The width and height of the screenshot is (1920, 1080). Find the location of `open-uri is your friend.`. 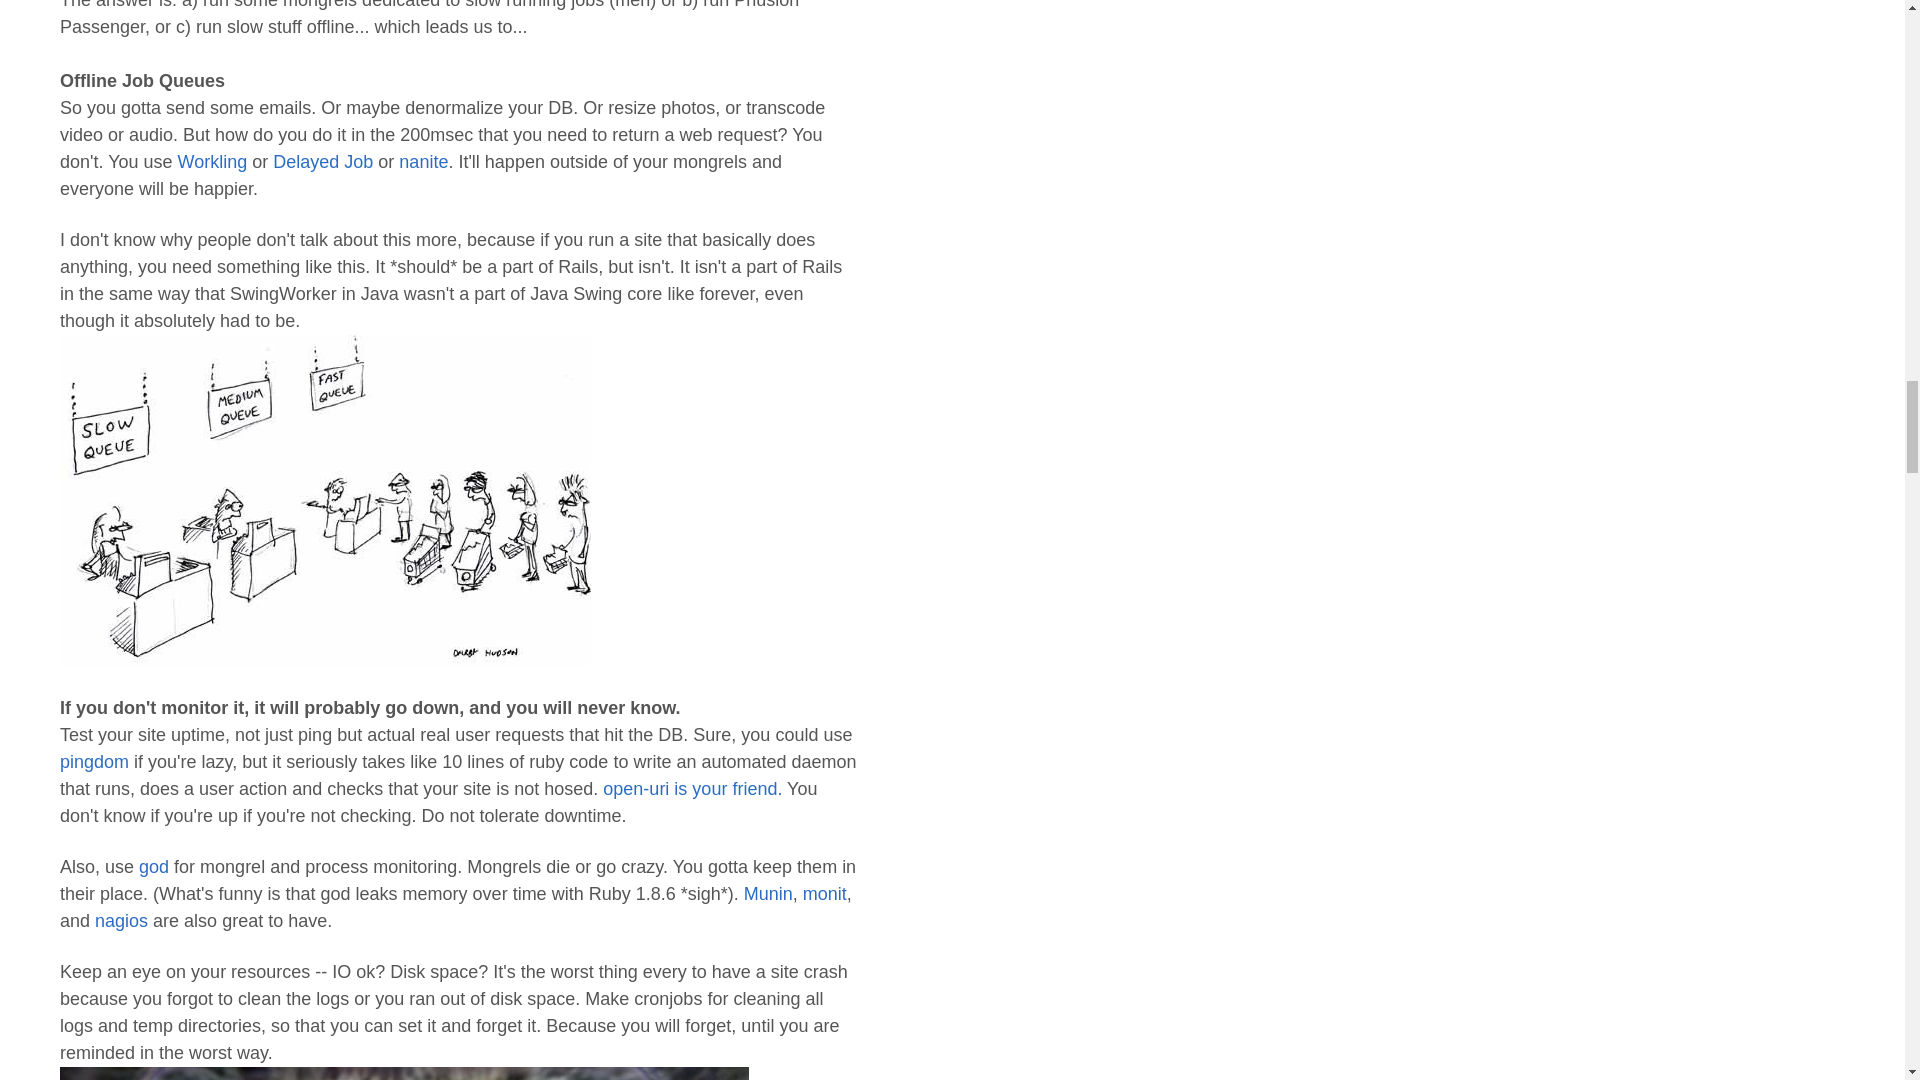

open-uri is your friend. is located at coordinates (692, 788).